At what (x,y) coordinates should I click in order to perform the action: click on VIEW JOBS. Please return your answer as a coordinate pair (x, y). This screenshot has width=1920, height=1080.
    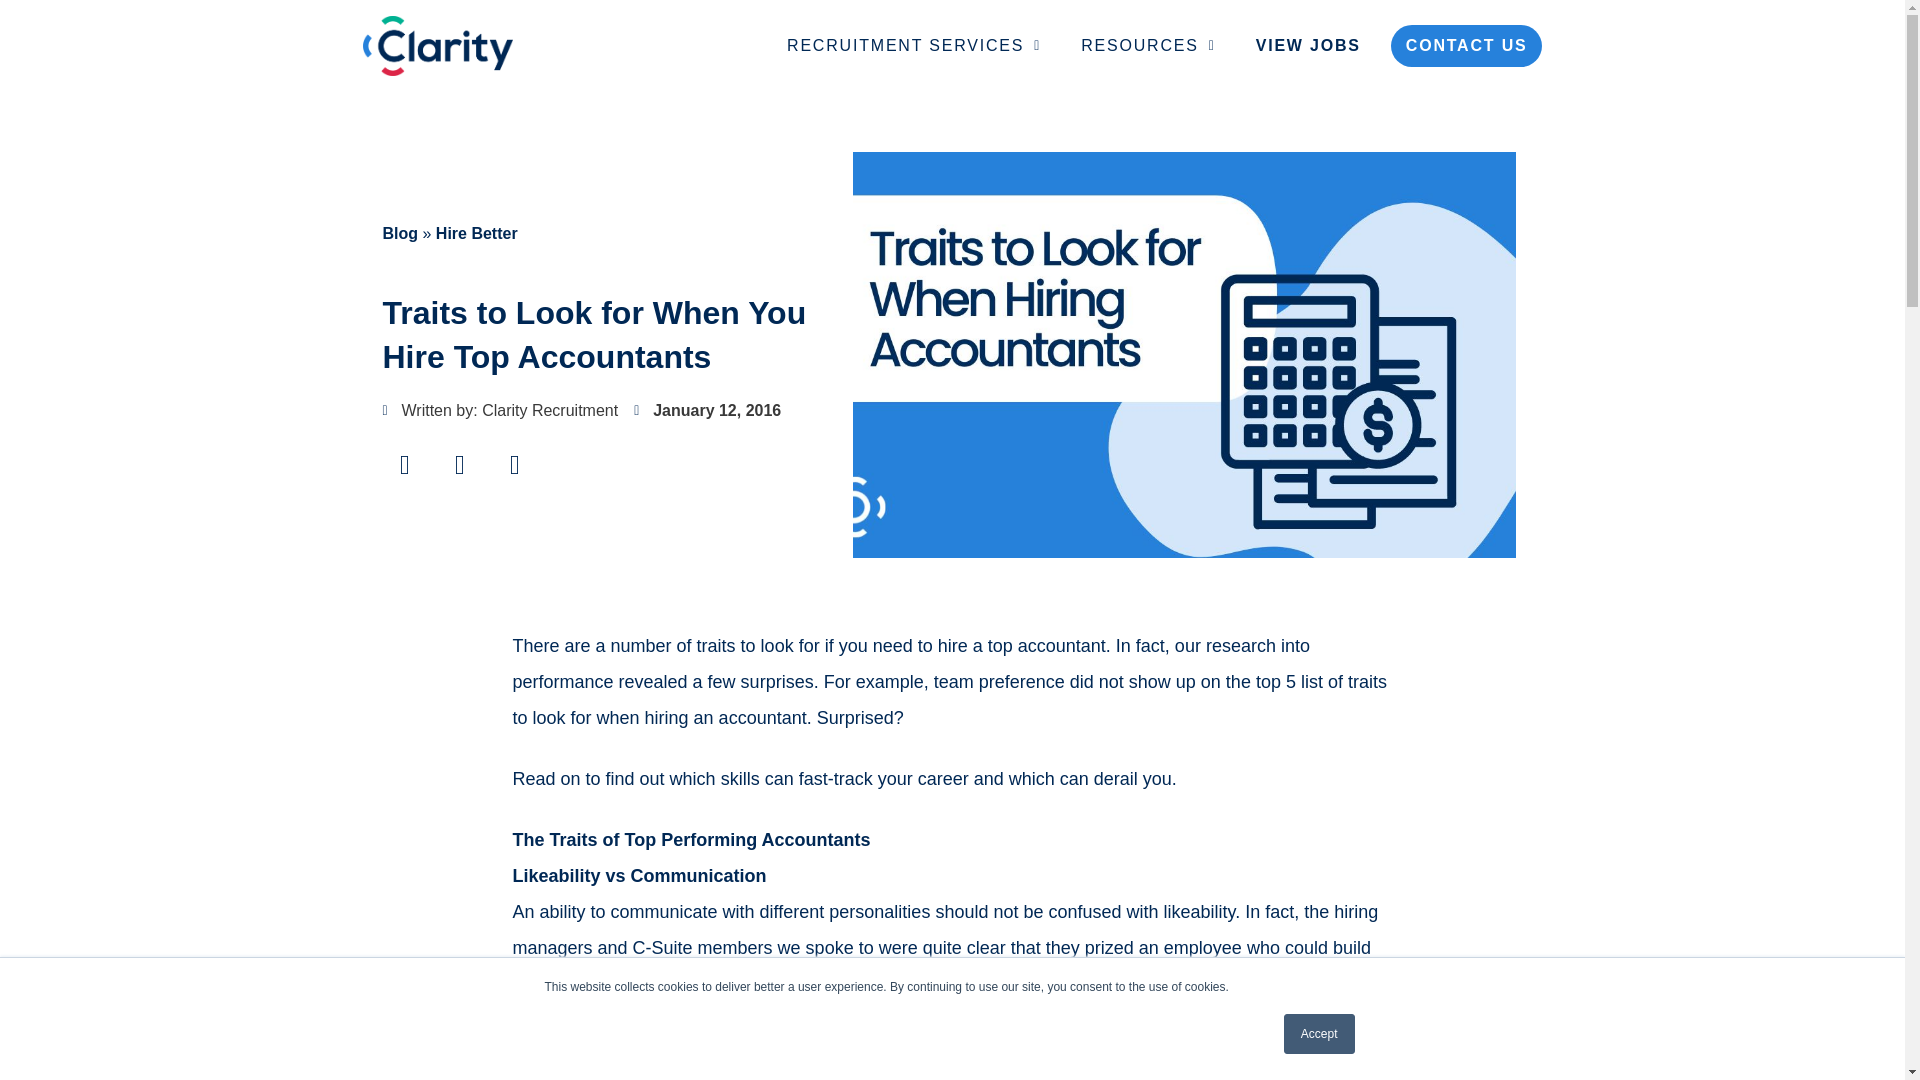
    Looking at the image, I should click on (1308, 46).